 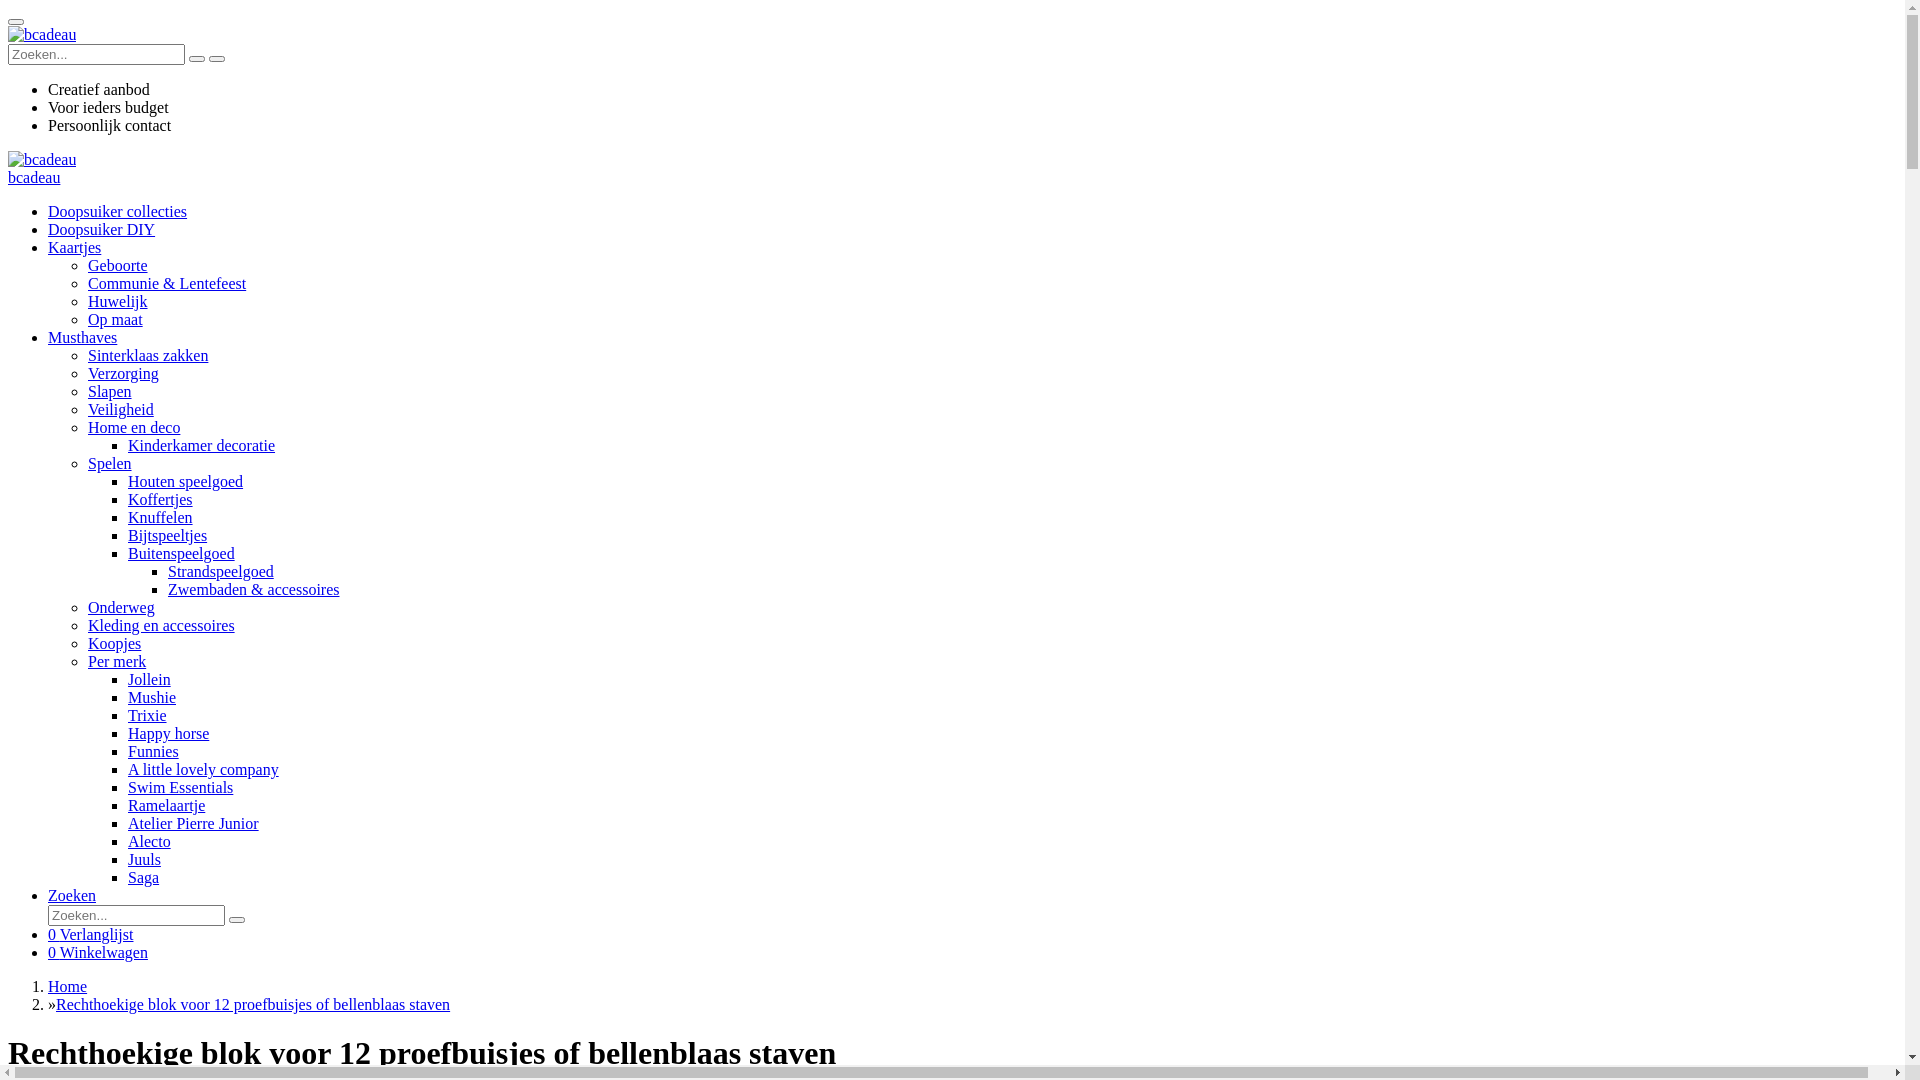 I want to click on Verzorging, so click(x=124, y=374).